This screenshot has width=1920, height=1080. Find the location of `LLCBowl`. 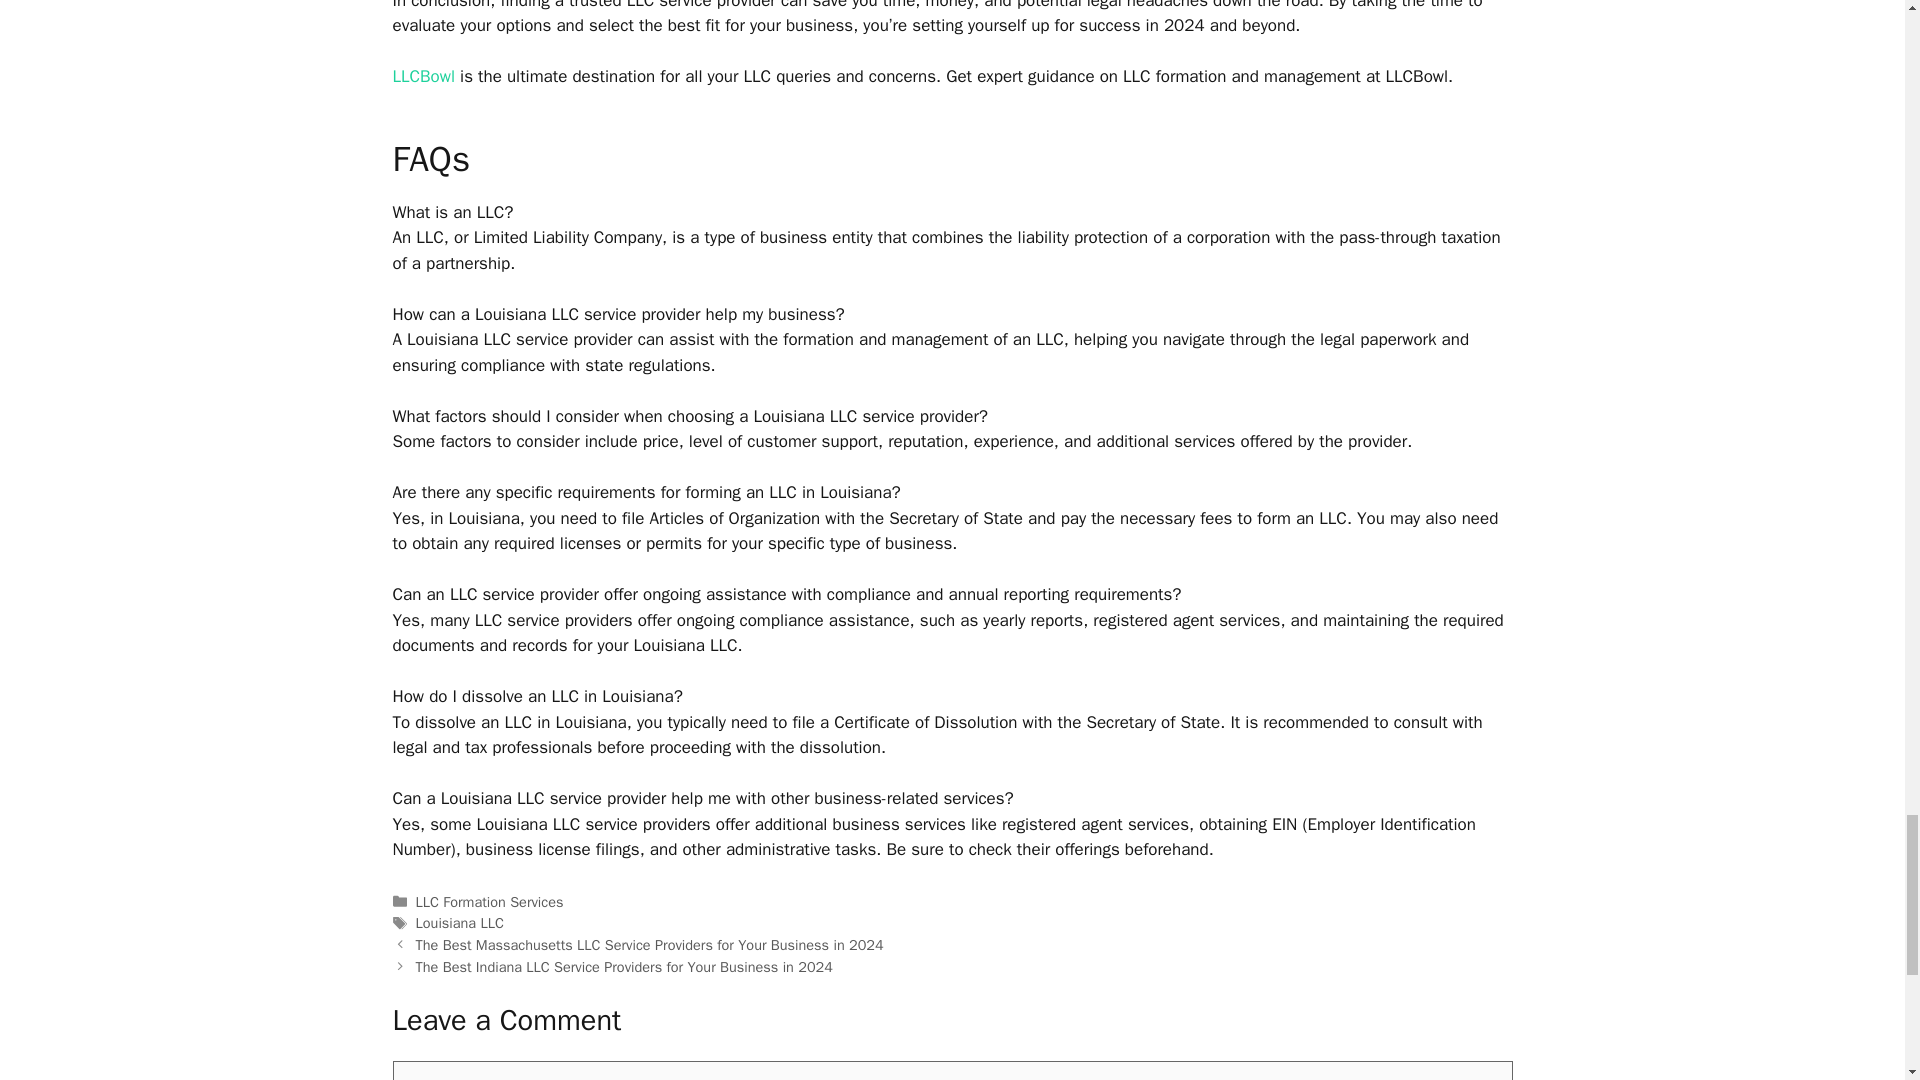

LLCBowl is located at coordinates (423, 76).